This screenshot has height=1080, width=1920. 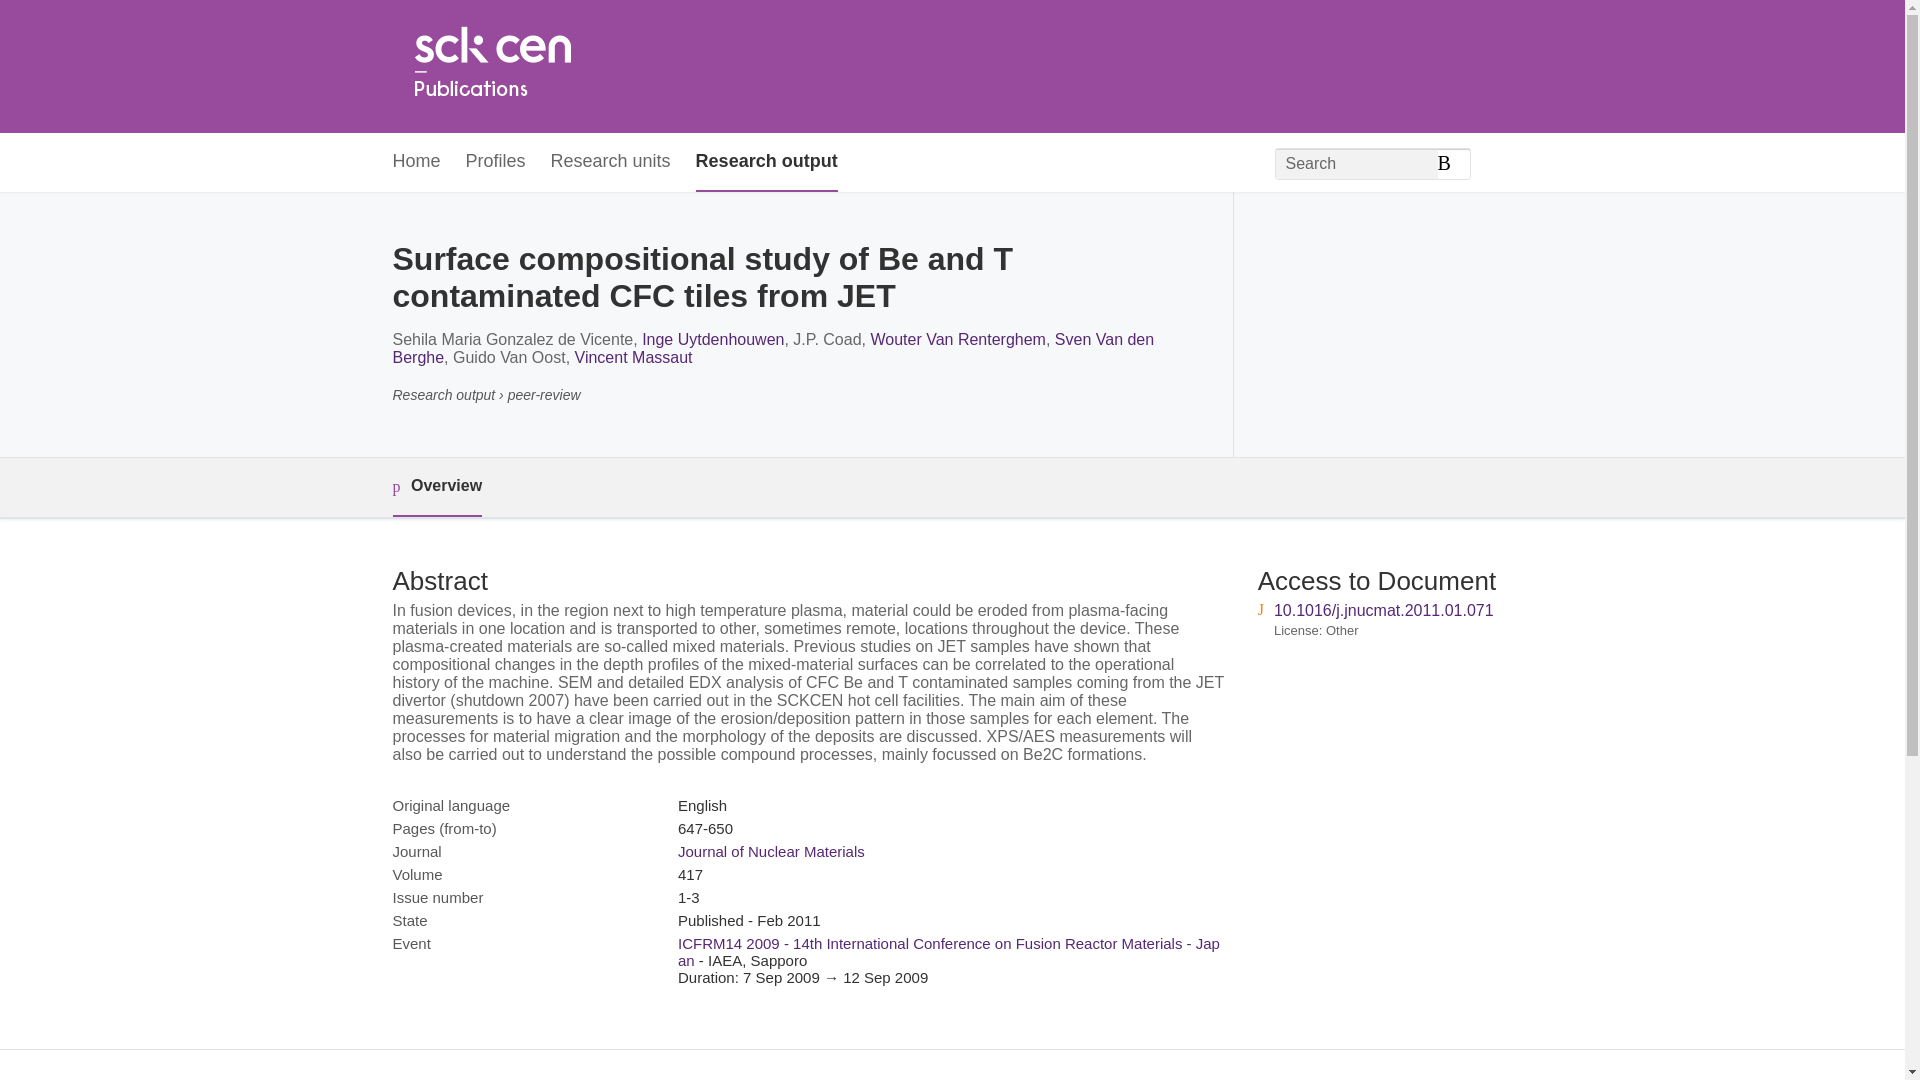 What do you see at coordinates (496, 162) in the screenshot?
I see `Profiles` at bounding box center [496, 162].